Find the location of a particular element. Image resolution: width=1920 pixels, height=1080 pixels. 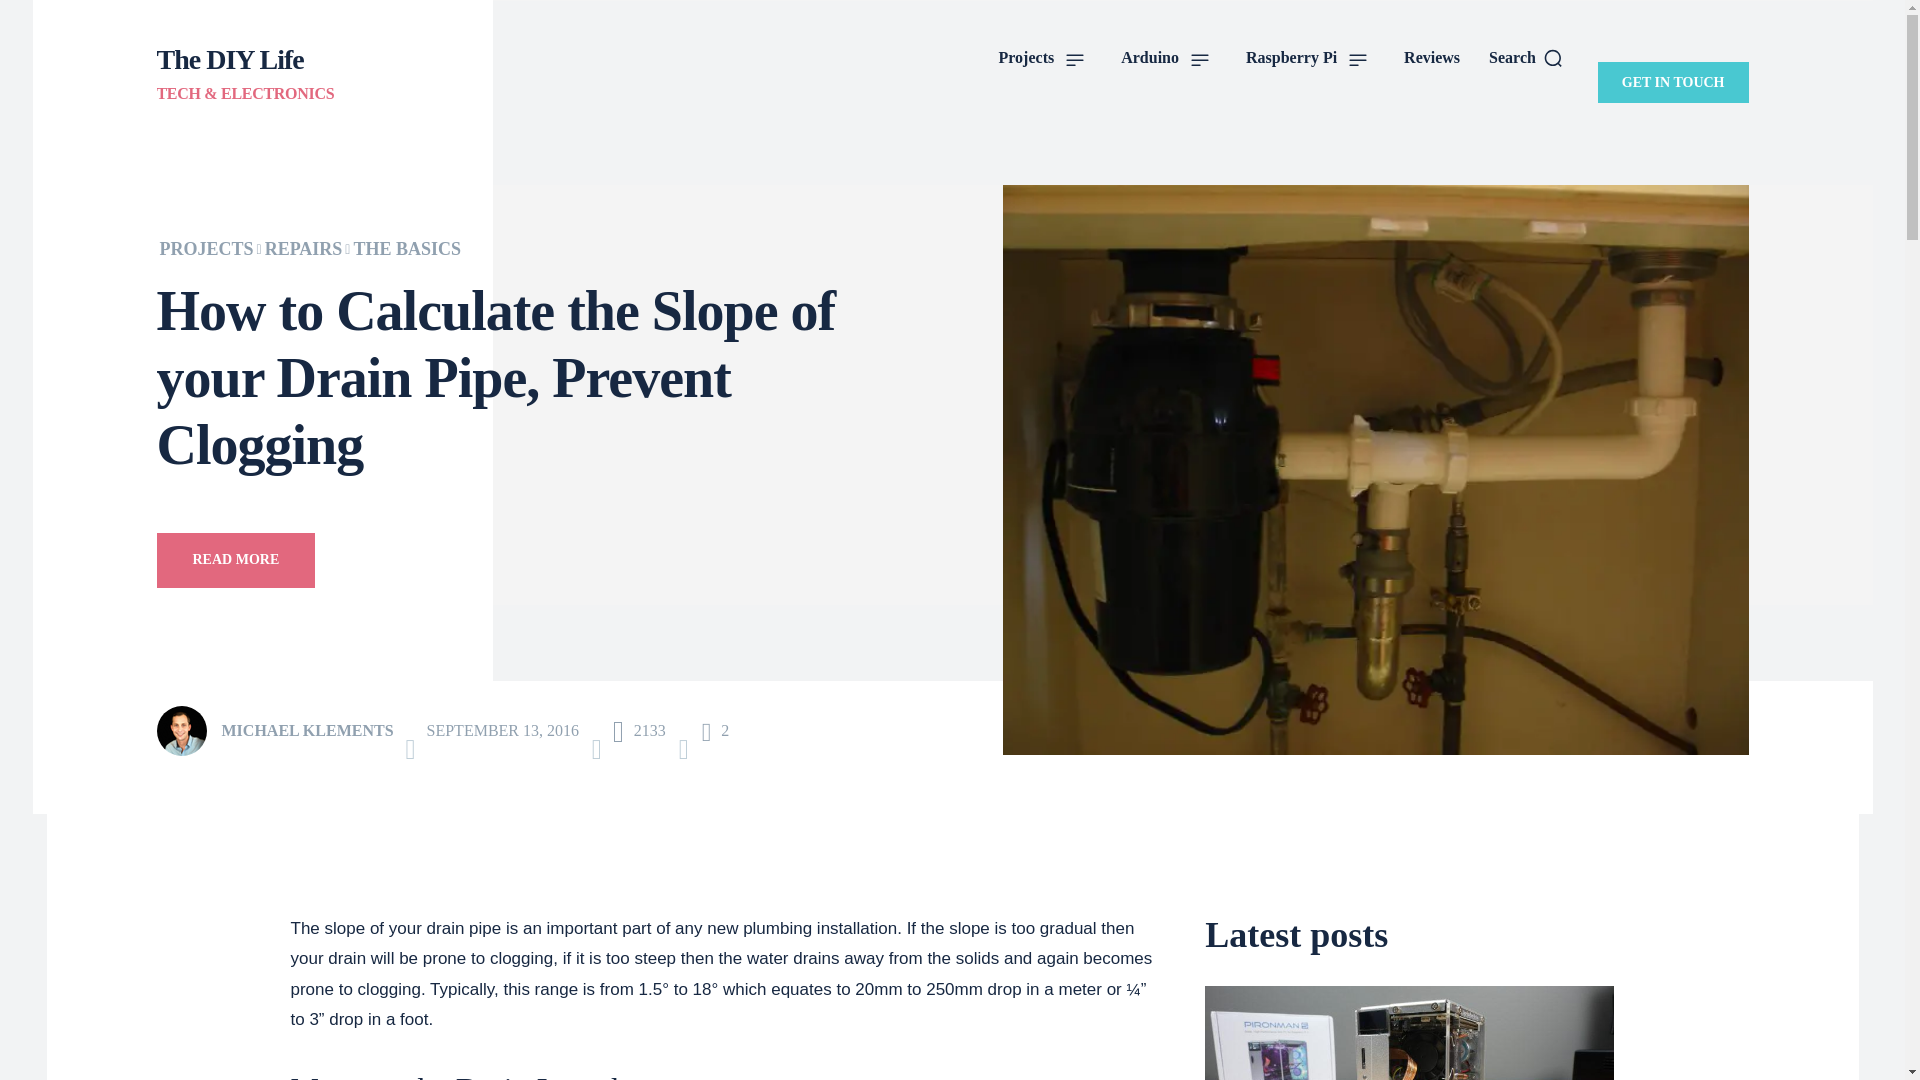

Raspberry Pi is located at coordinates (1307, 58).